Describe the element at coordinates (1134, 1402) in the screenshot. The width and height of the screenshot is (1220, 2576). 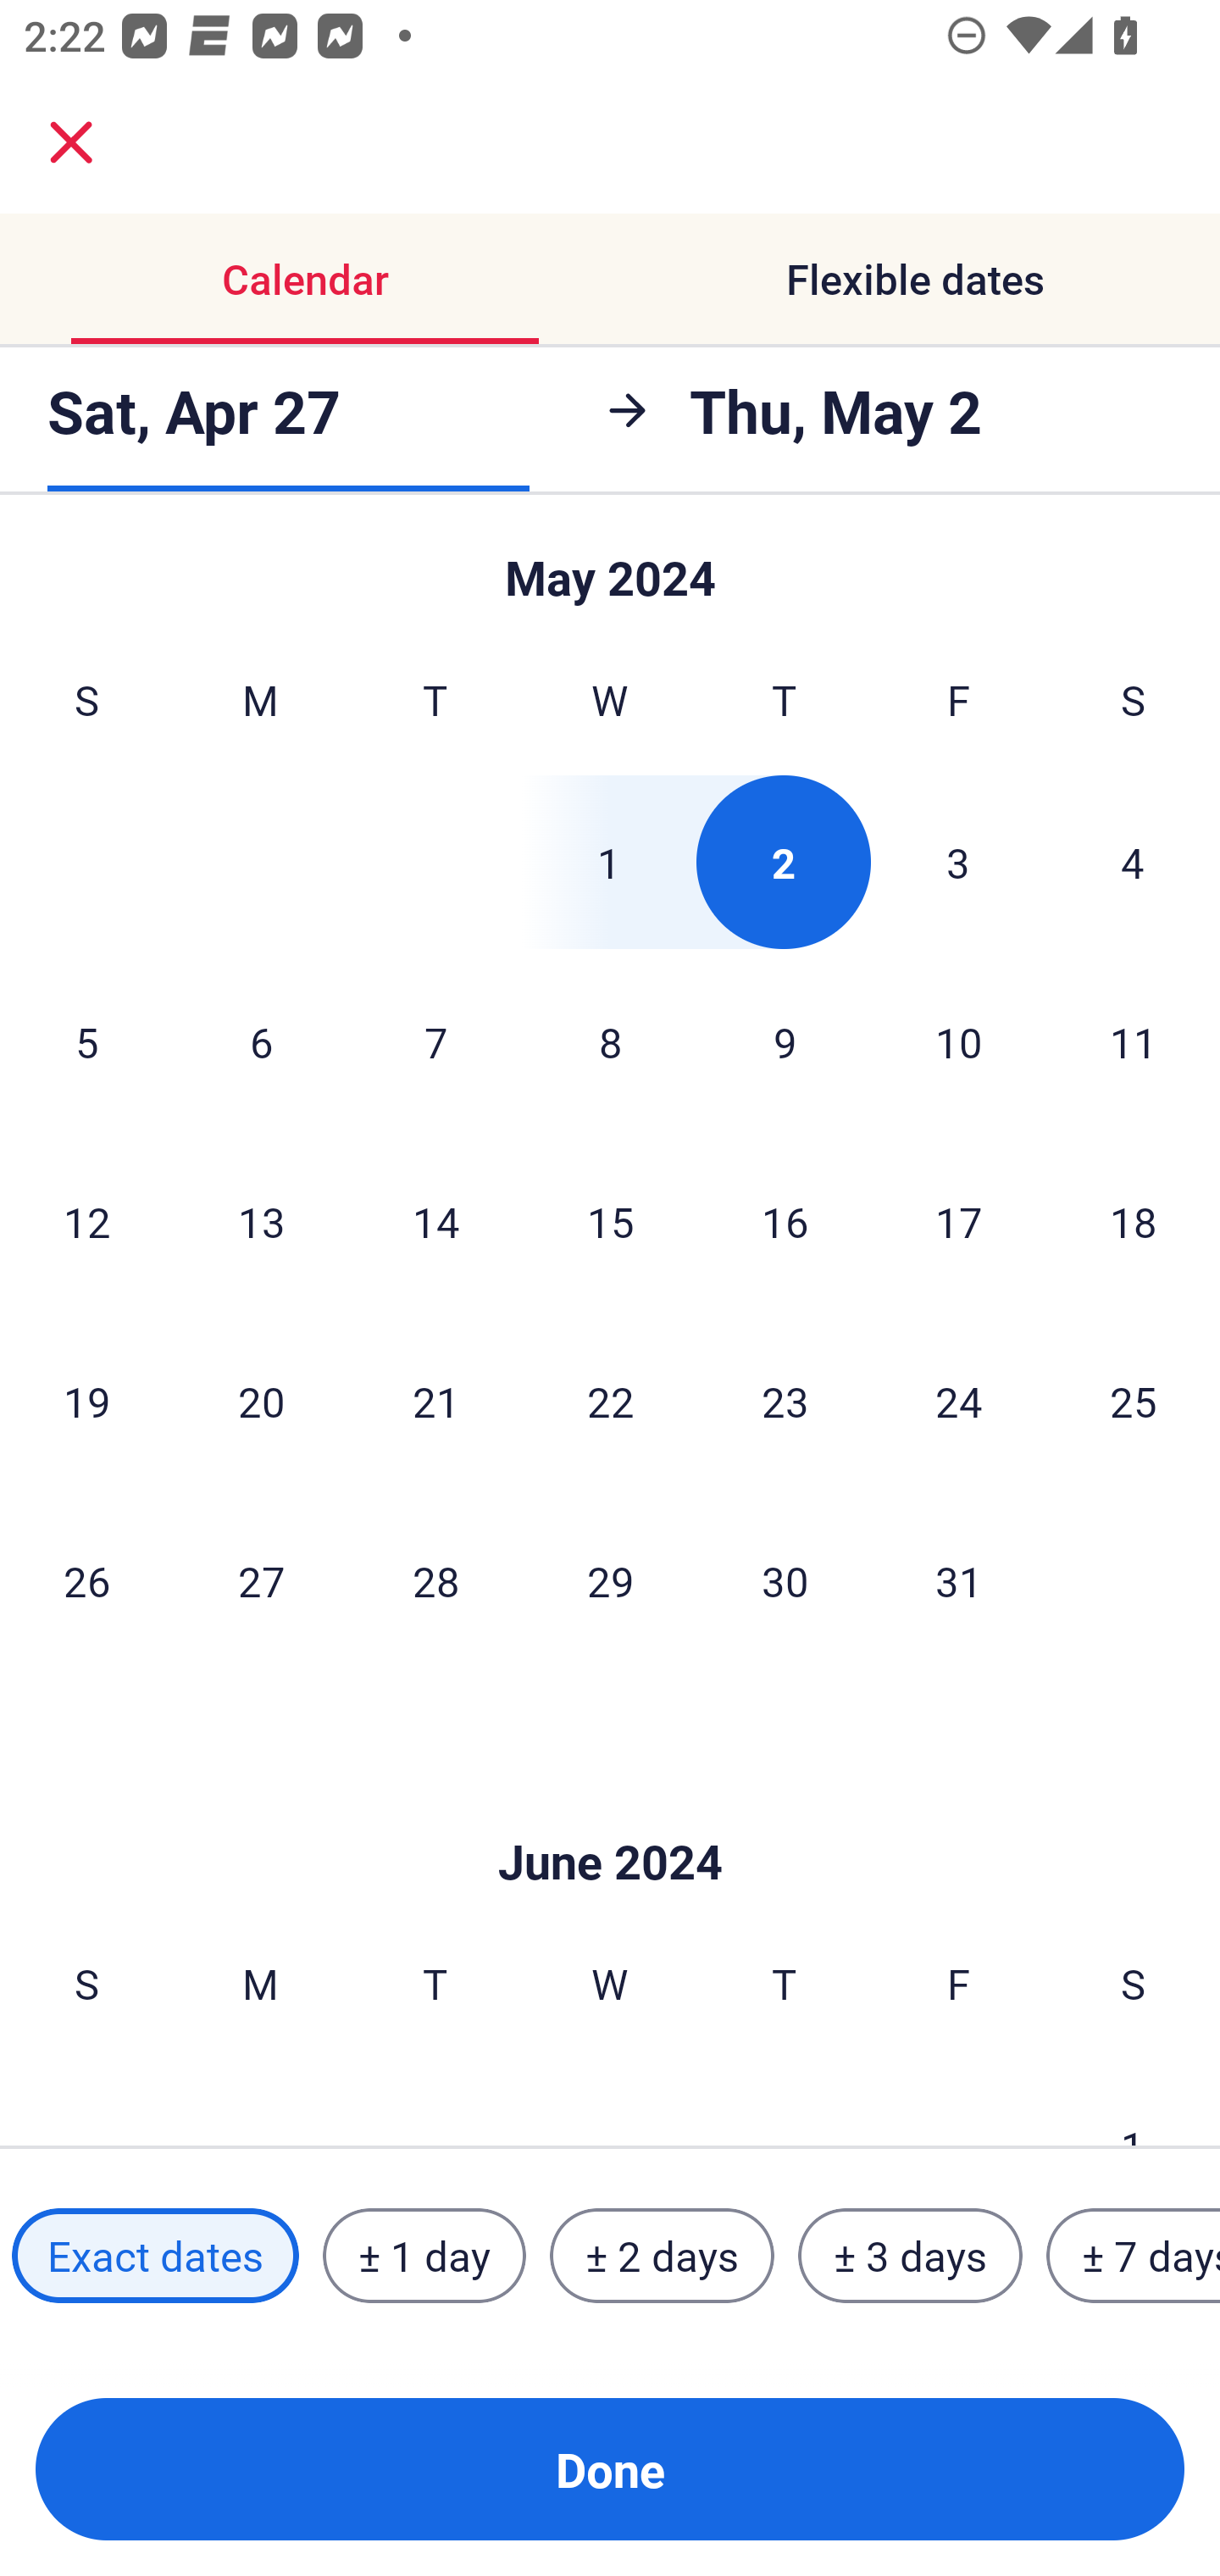
I see `25 Saturday, May 25, 2024` at that location.